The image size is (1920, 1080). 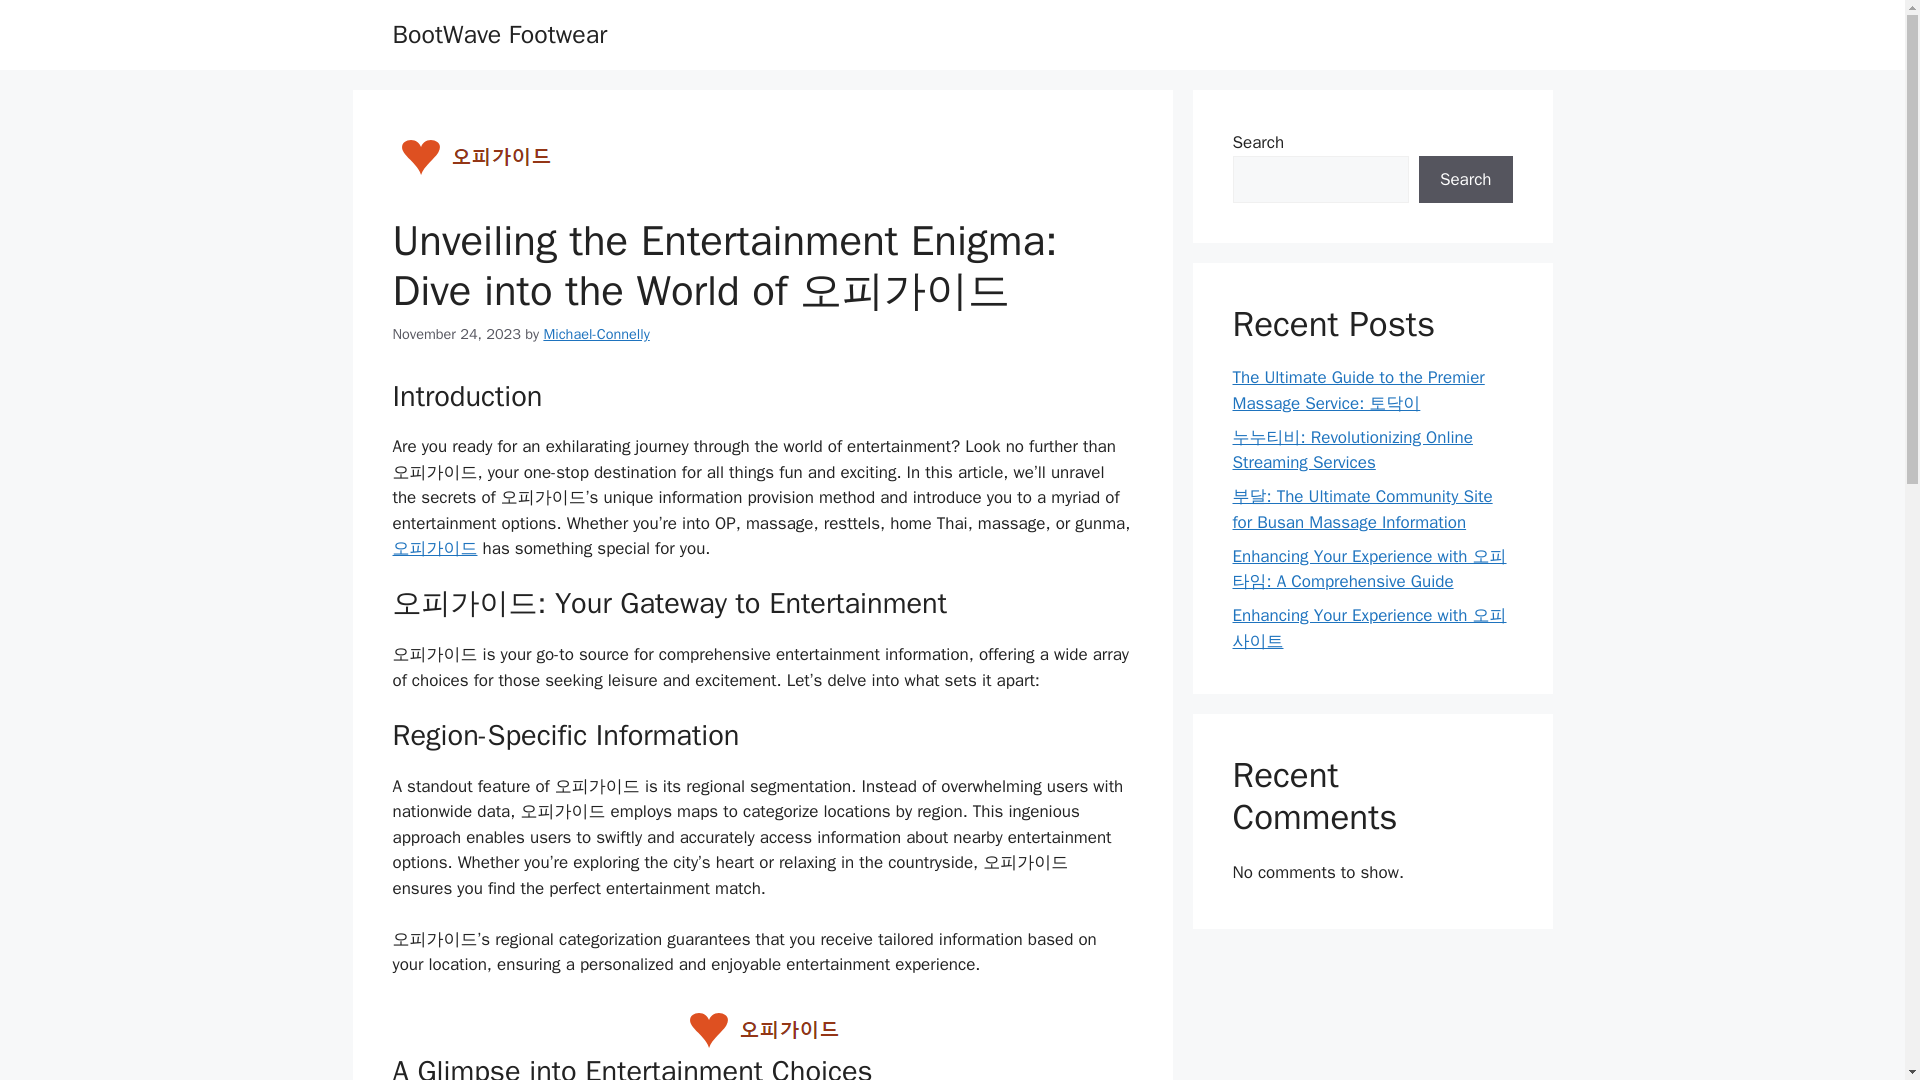 I want to click on Michael-Connelly, so click(x=596, y=334).